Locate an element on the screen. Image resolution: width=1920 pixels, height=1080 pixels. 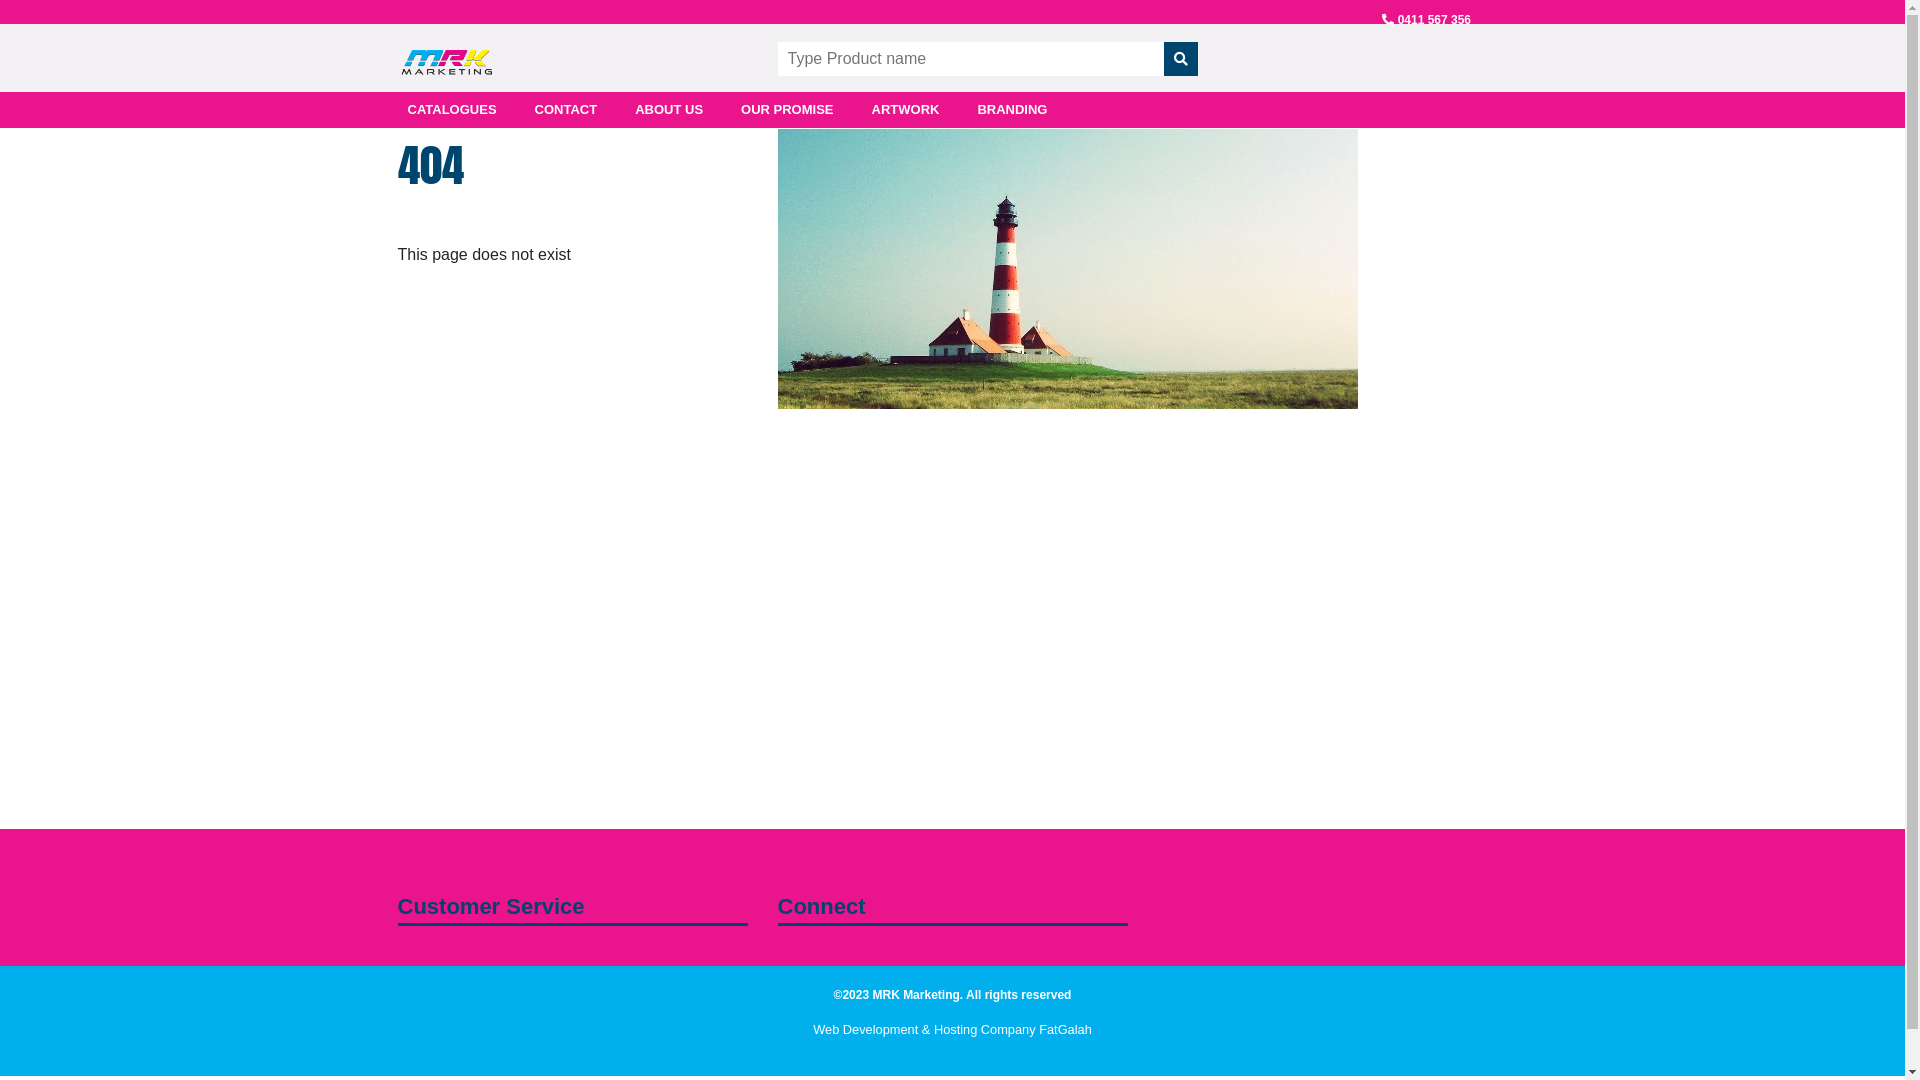
CONTACT is located at coordinates (566, 110).